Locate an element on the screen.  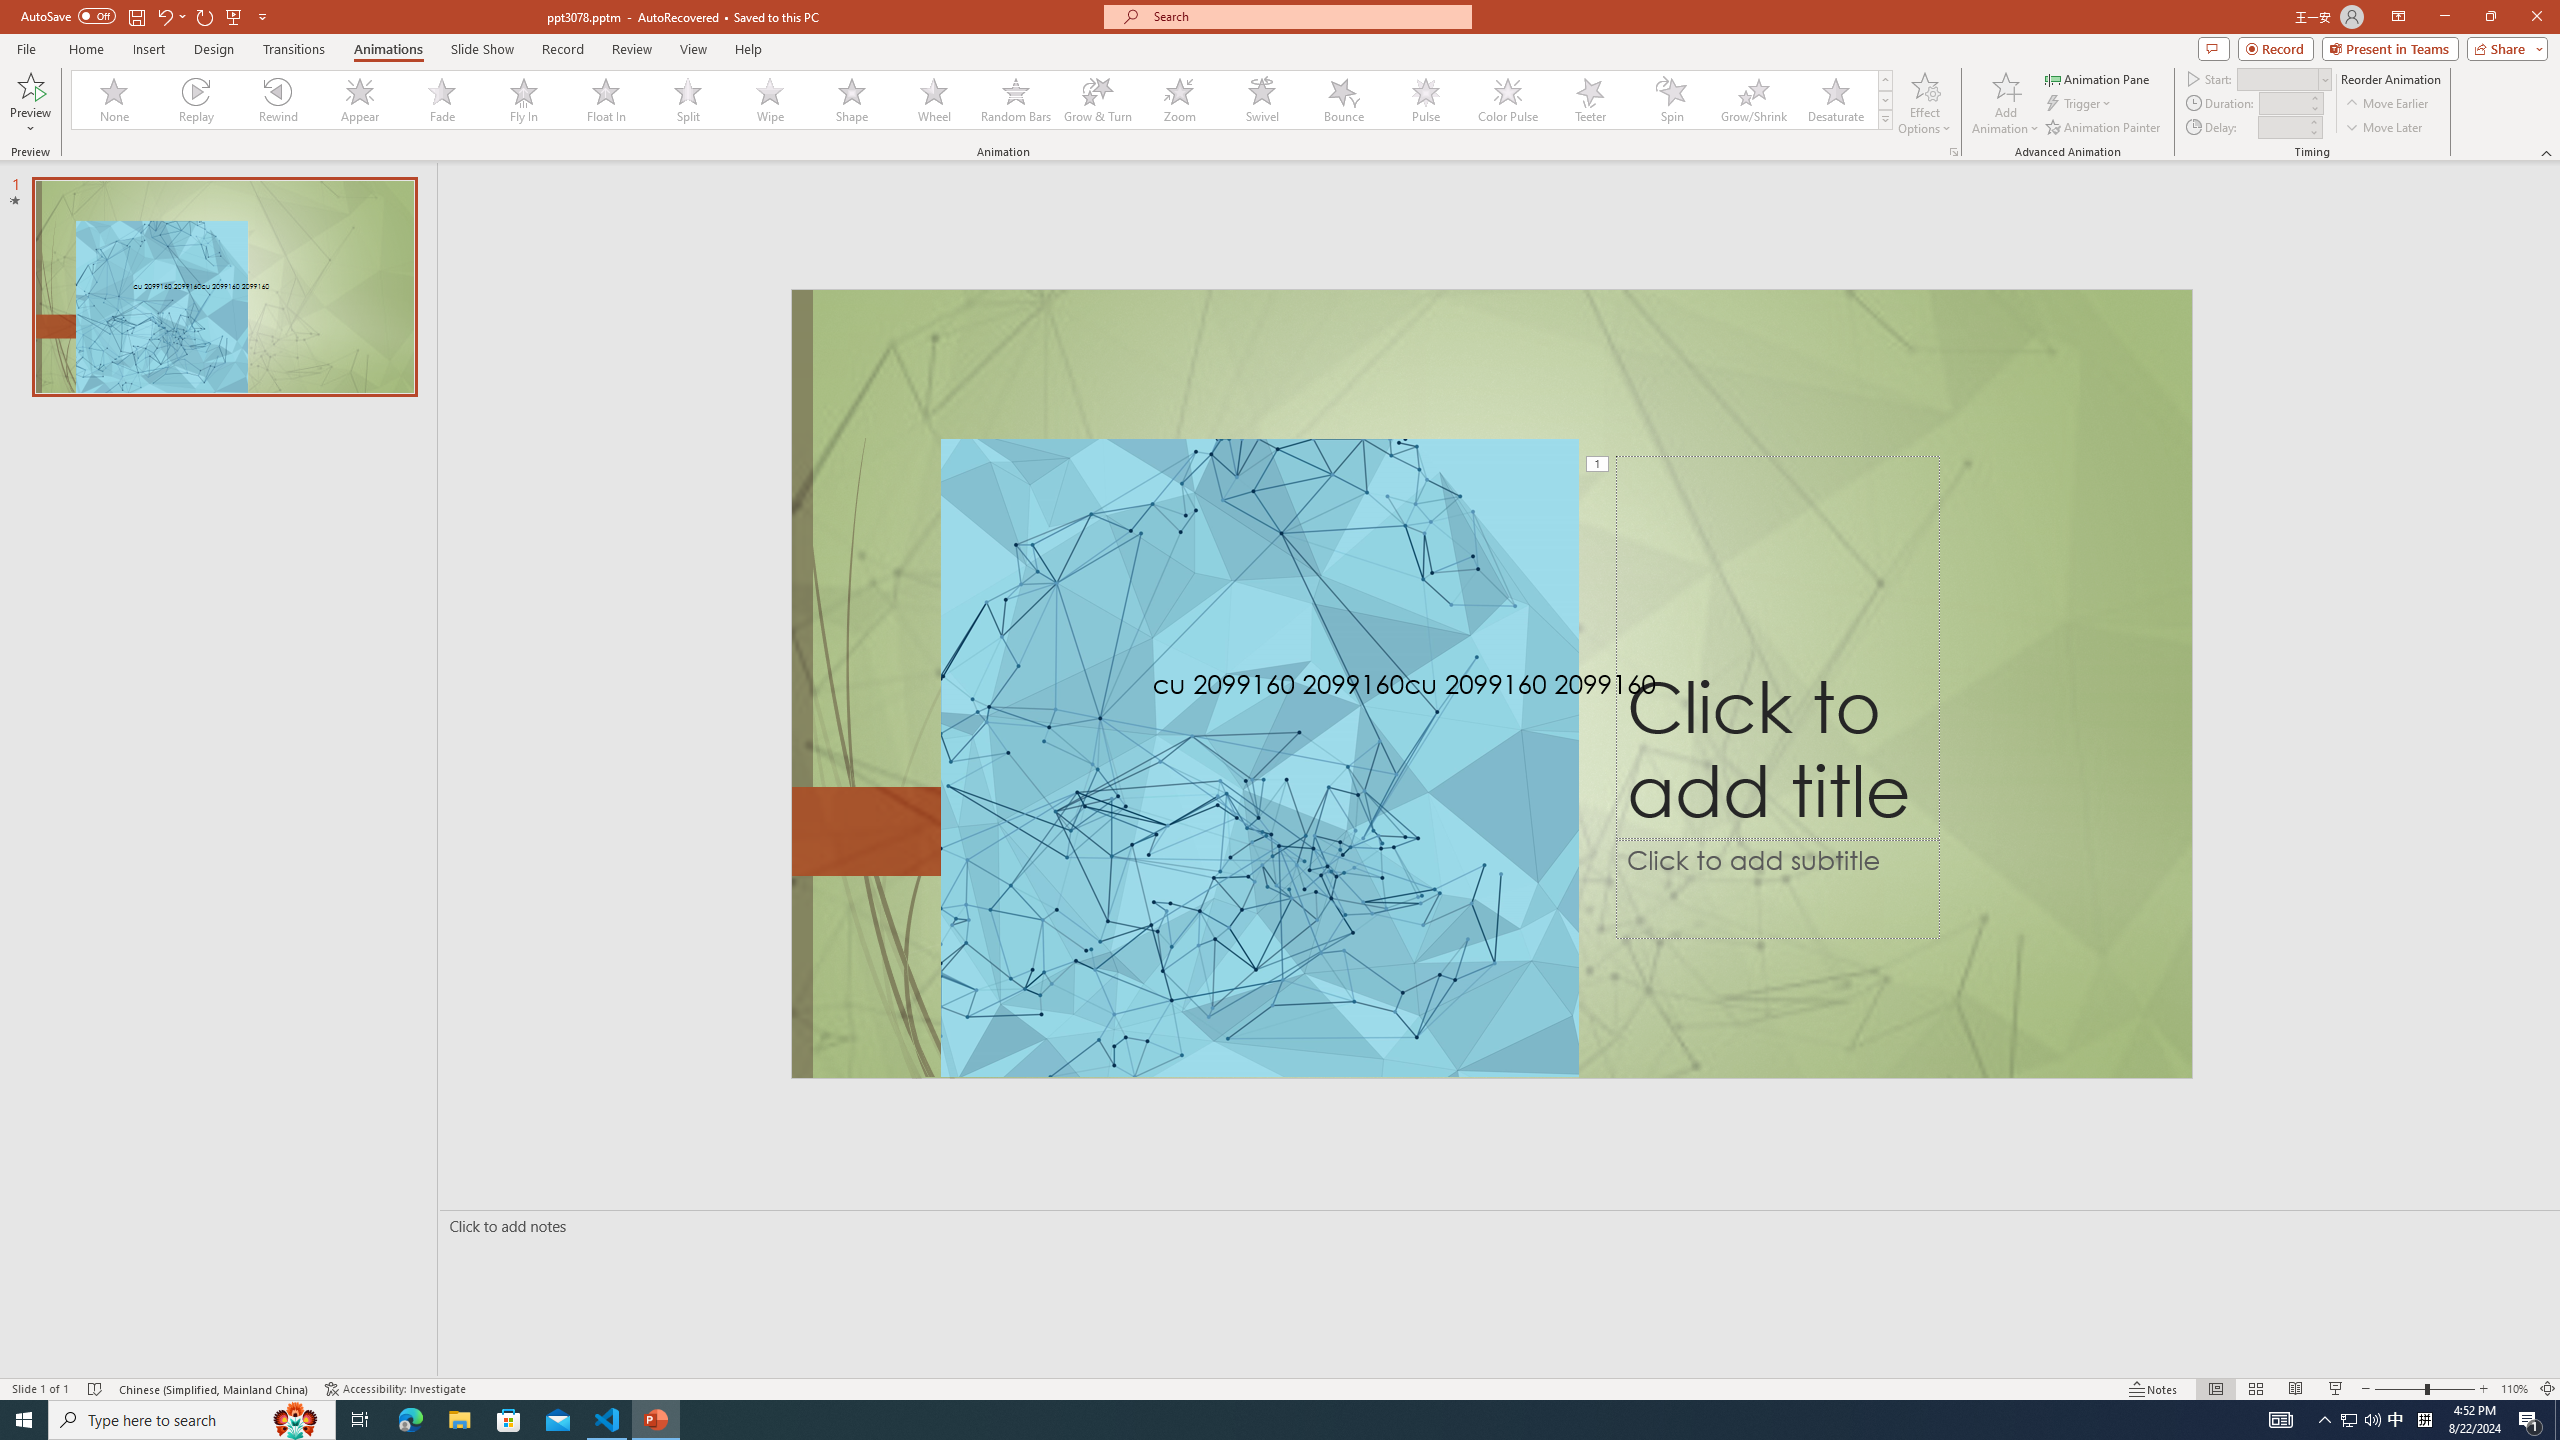
Pulse is located at coordinates (1425, 100).